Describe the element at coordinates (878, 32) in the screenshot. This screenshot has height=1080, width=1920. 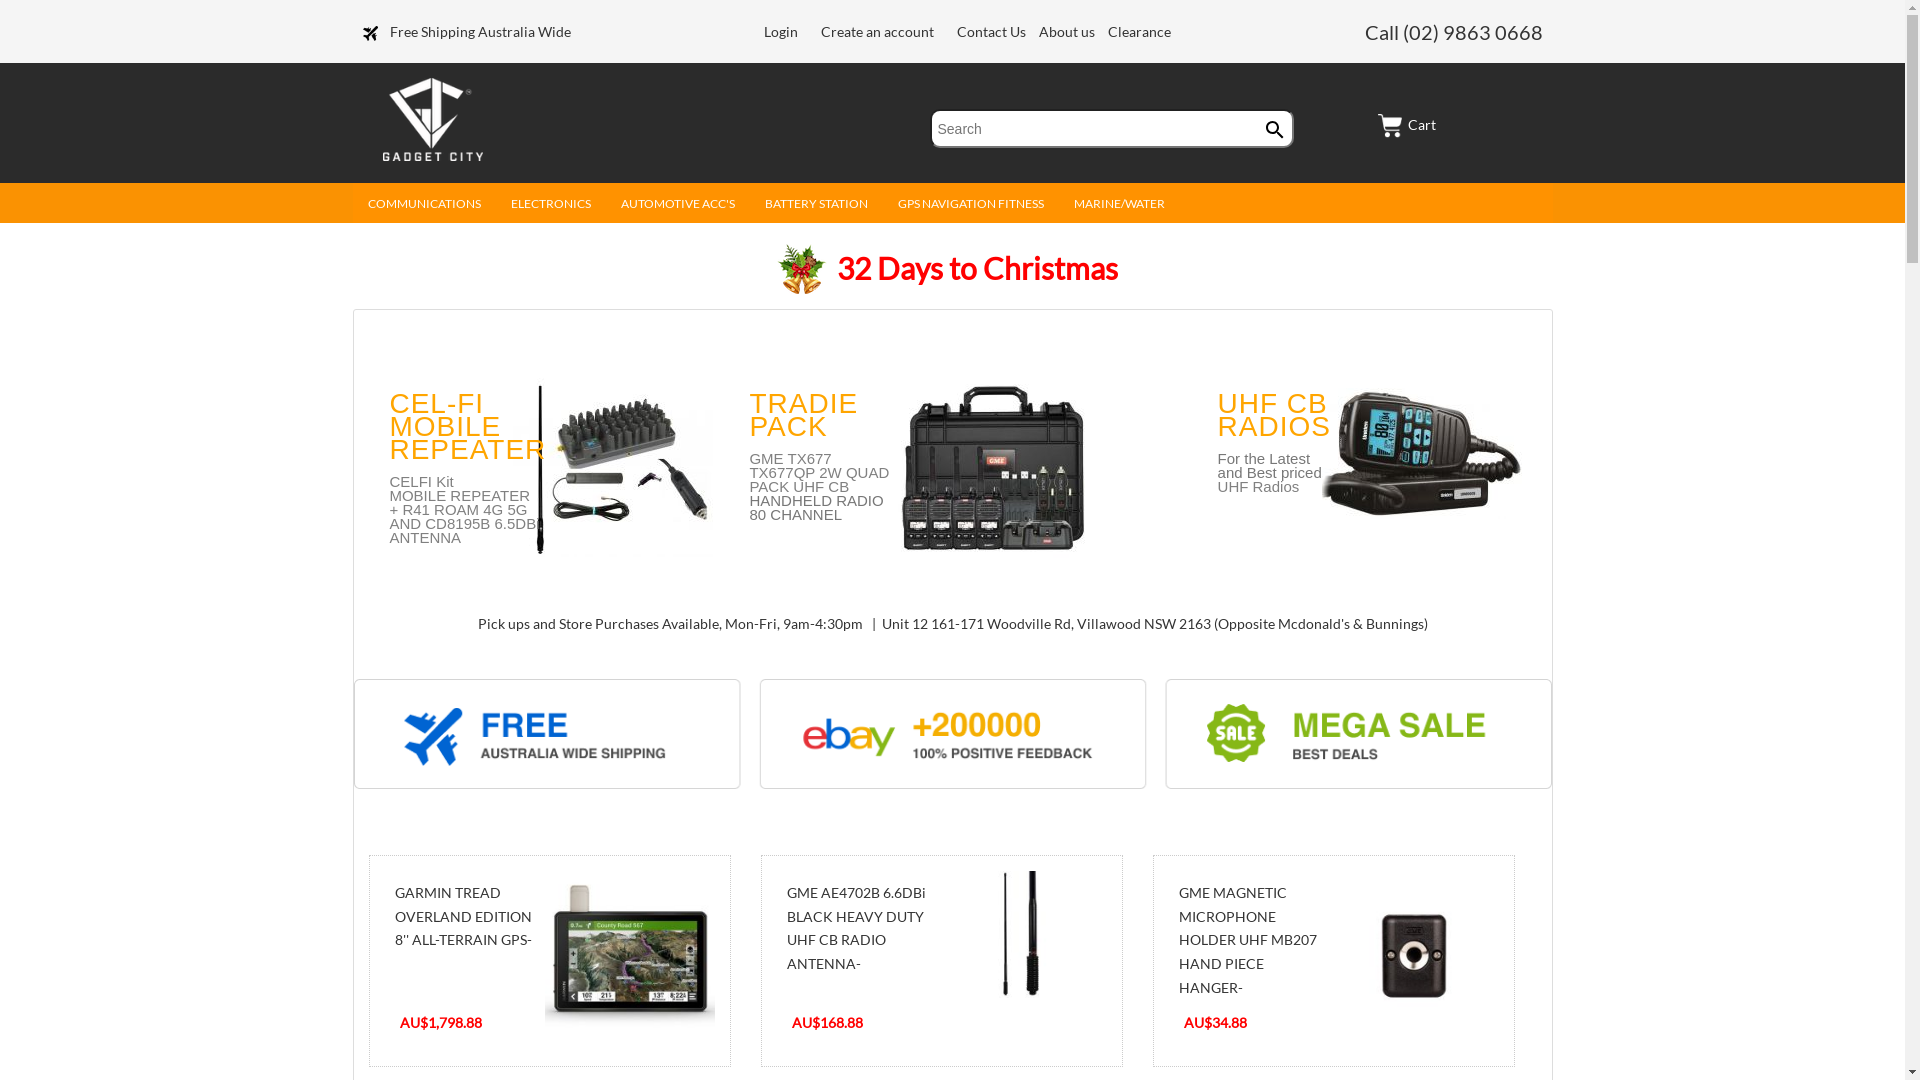
I see `Create an account` at that location.